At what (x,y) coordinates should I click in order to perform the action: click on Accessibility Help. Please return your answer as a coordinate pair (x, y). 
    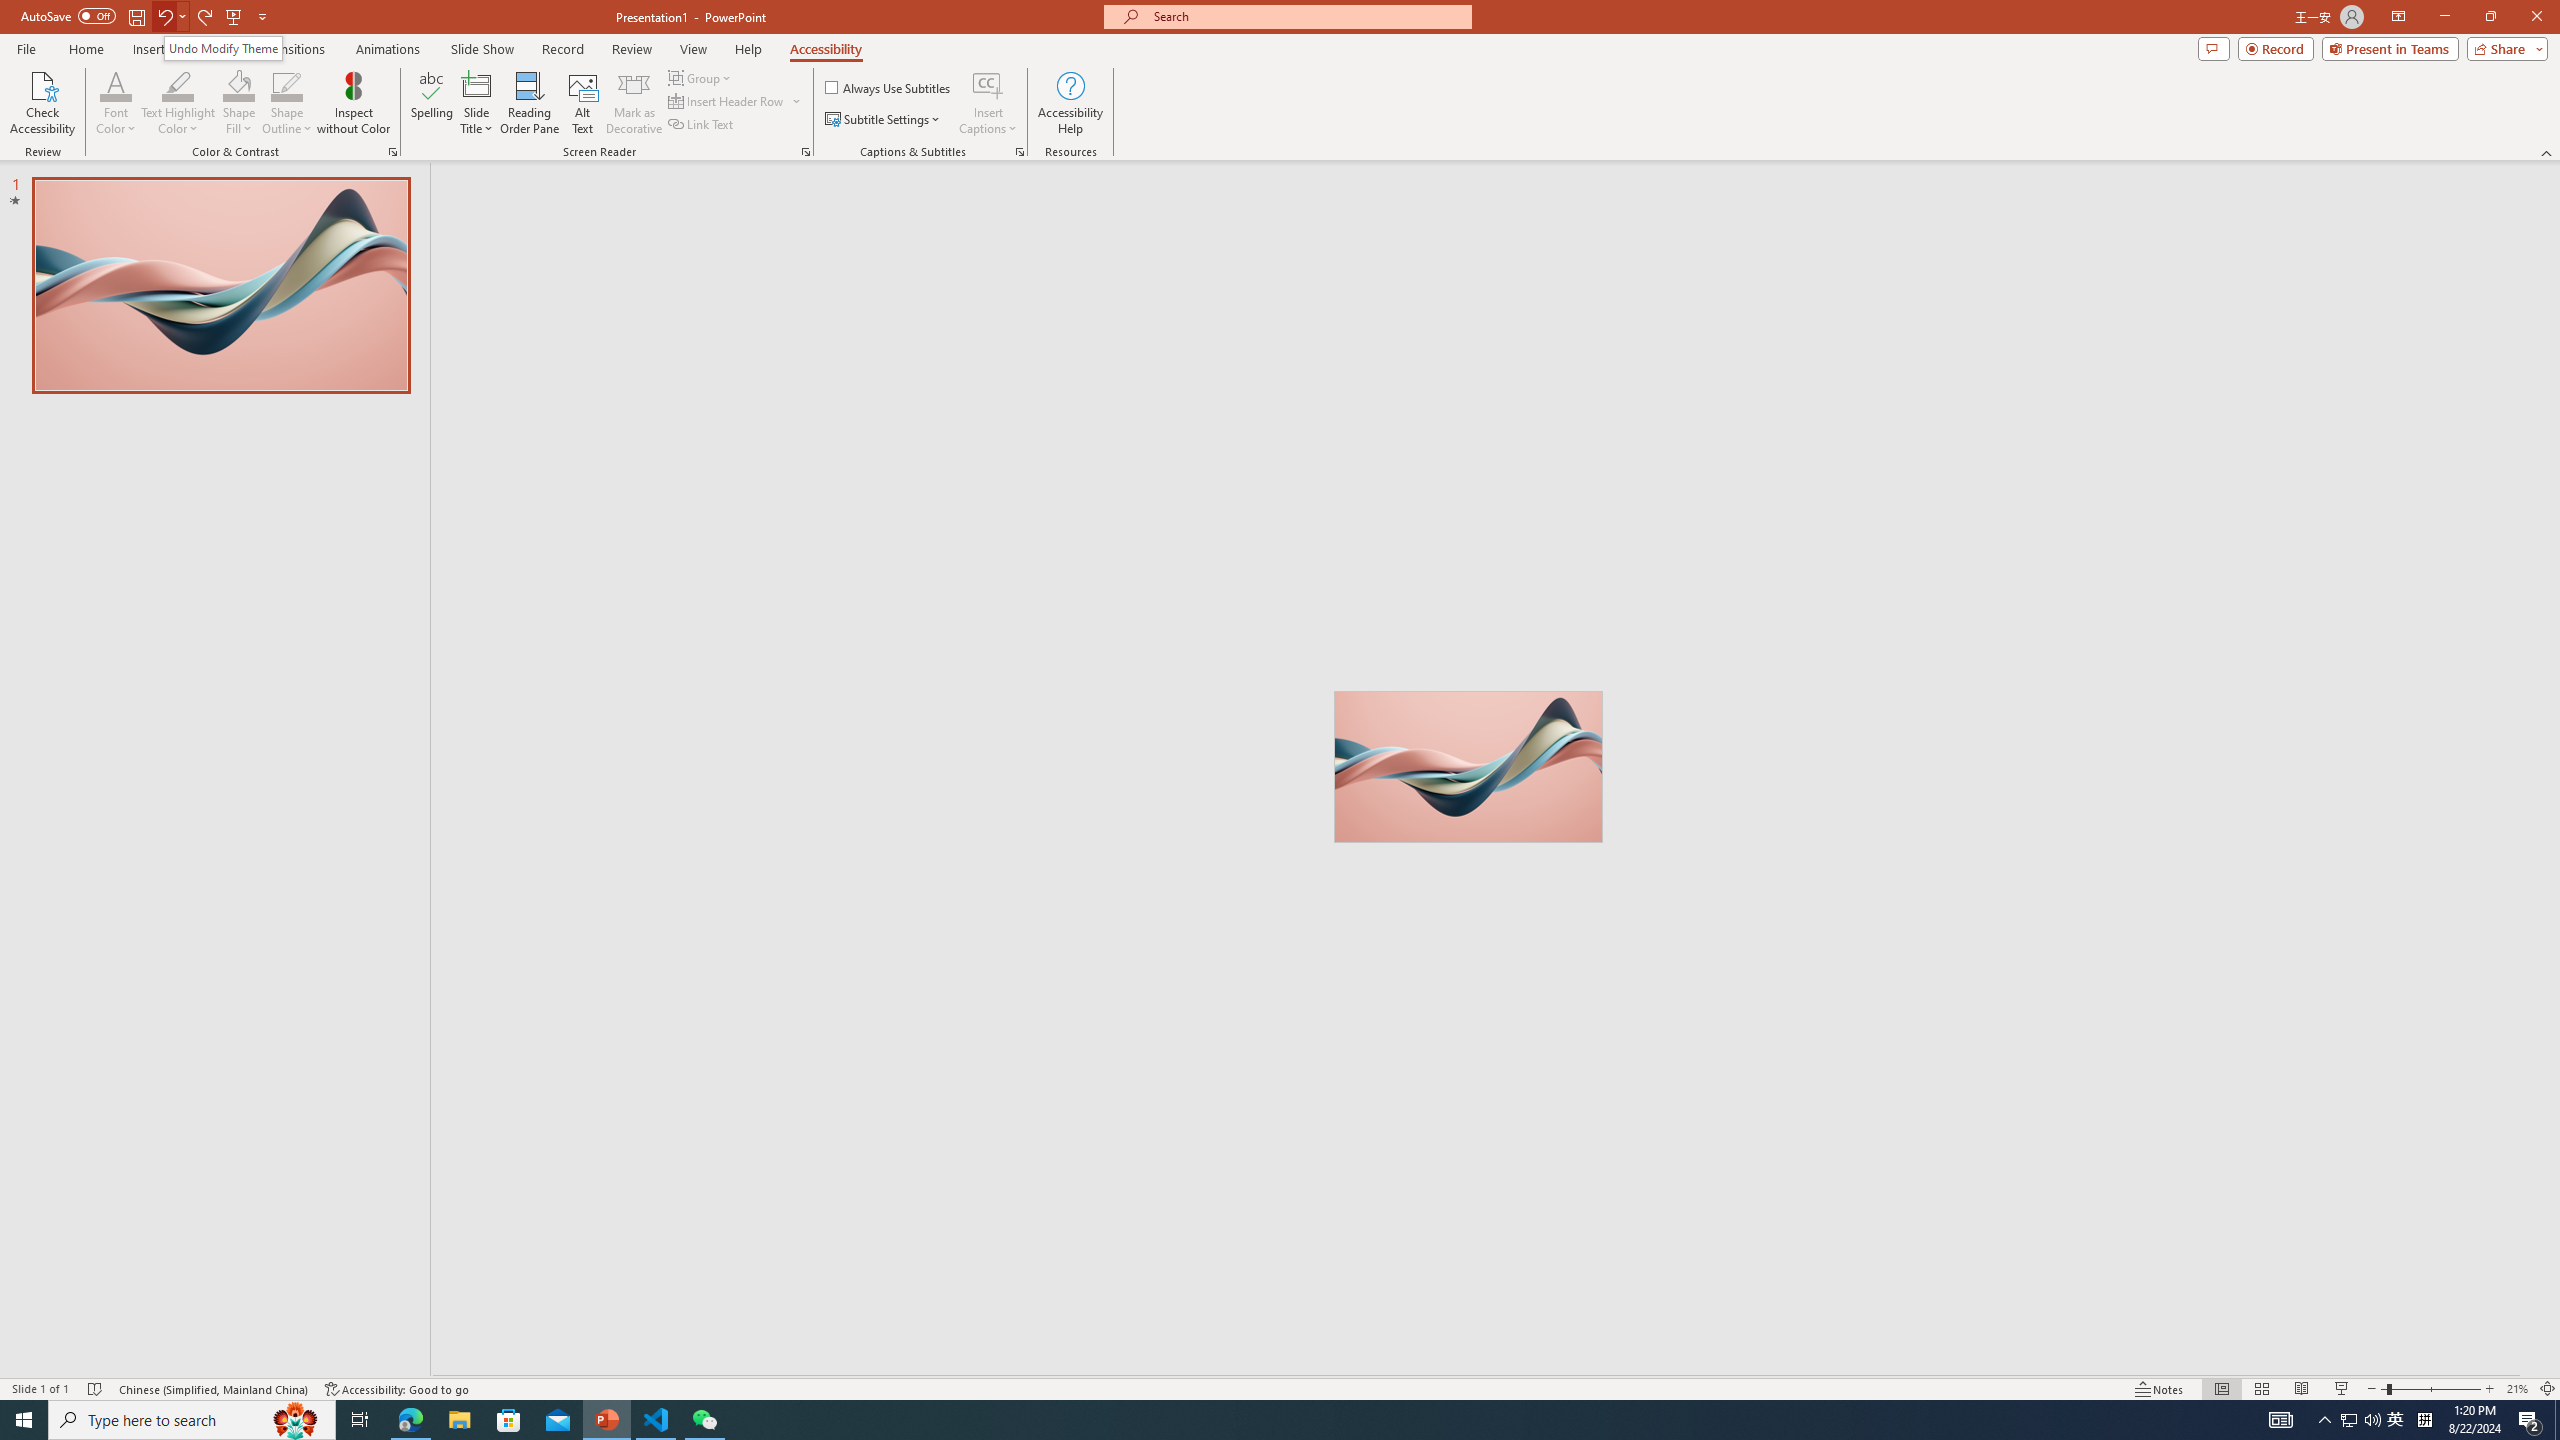
    Looking at the image, I should click on (1070, 103).